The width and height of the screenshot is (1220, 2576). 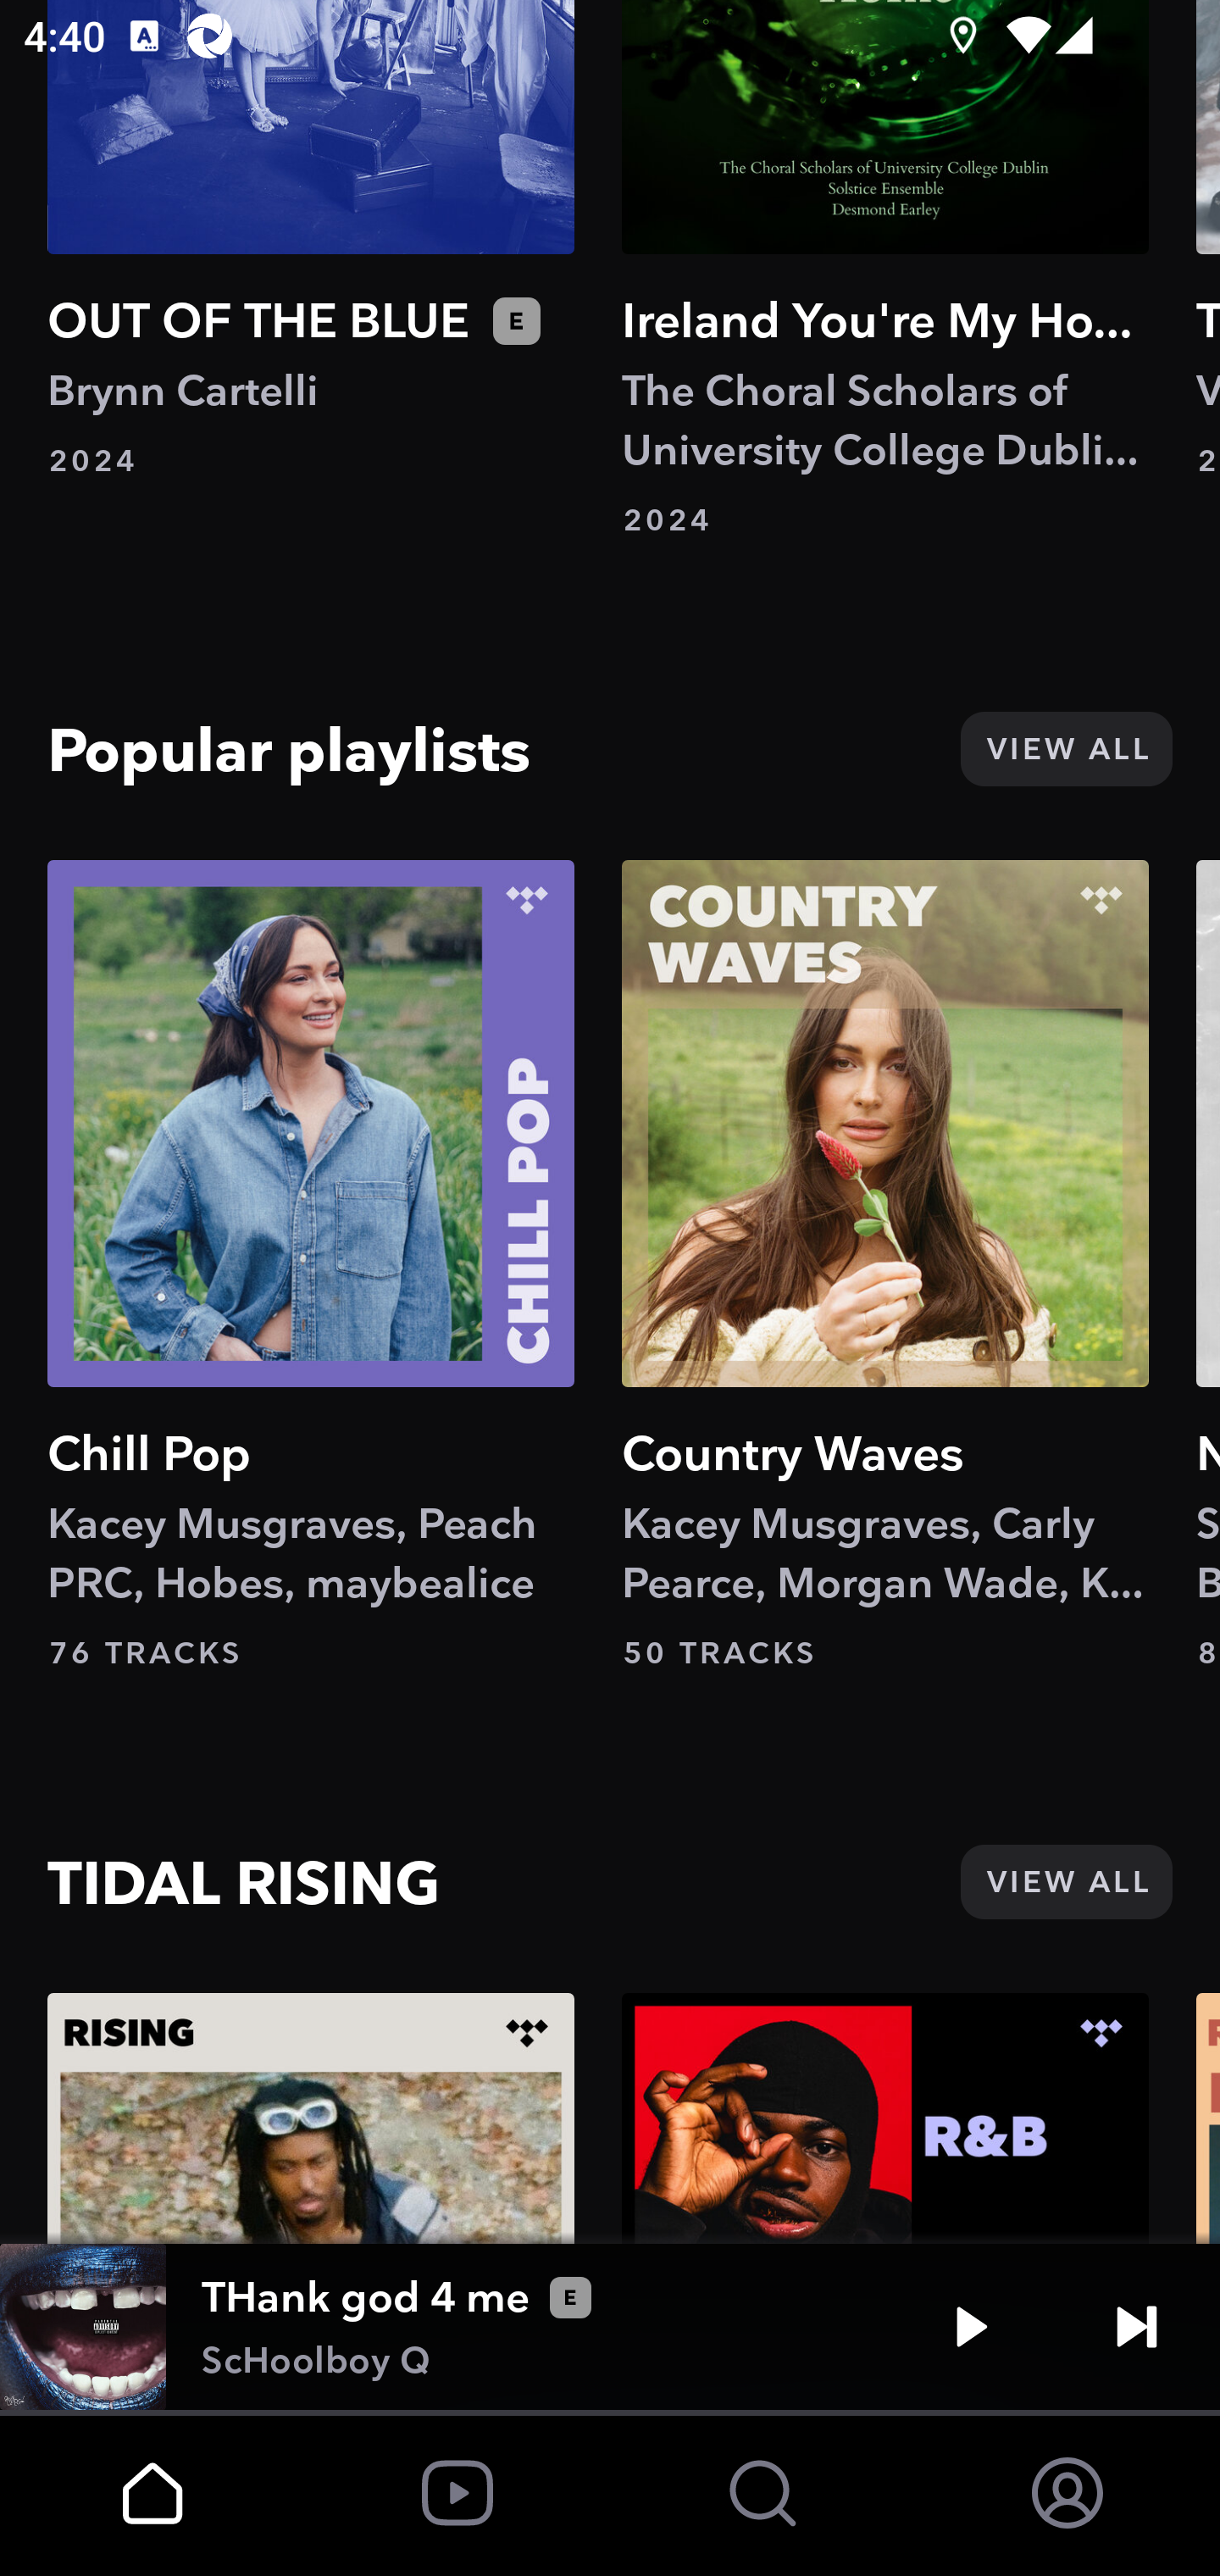 What do you see at coordinates (610, 2327) in the screenshot?
I see `THank god 4 me    ScHoolboy Q Play` at bounding box center [610, 2327].